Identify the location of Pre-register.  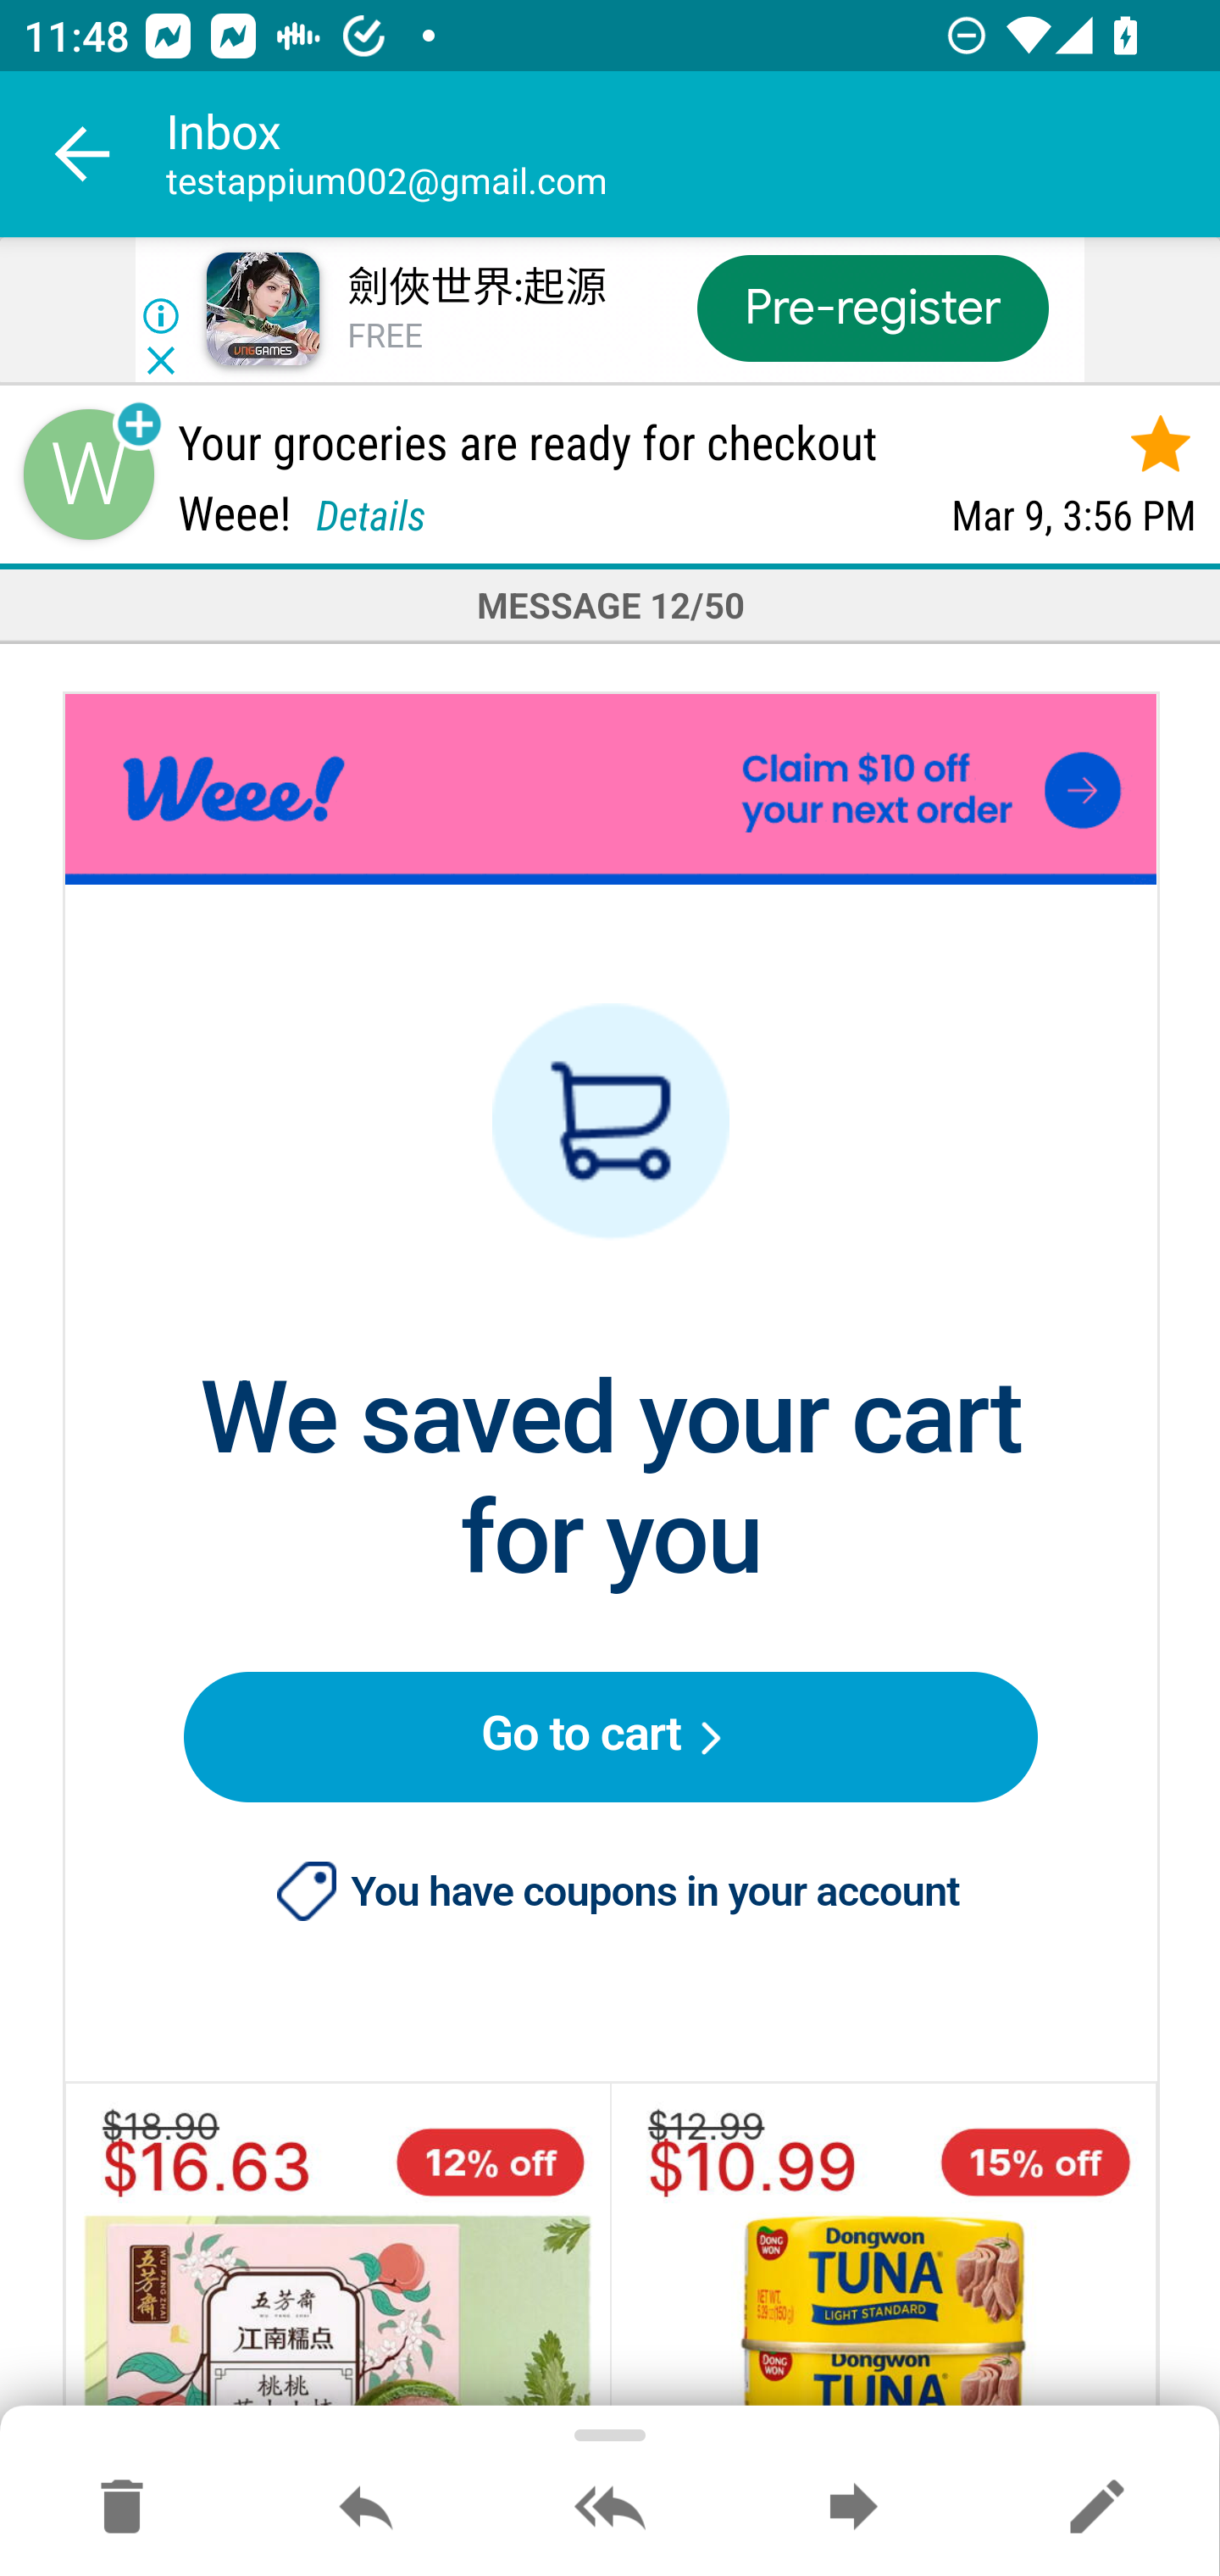
(872, 307).